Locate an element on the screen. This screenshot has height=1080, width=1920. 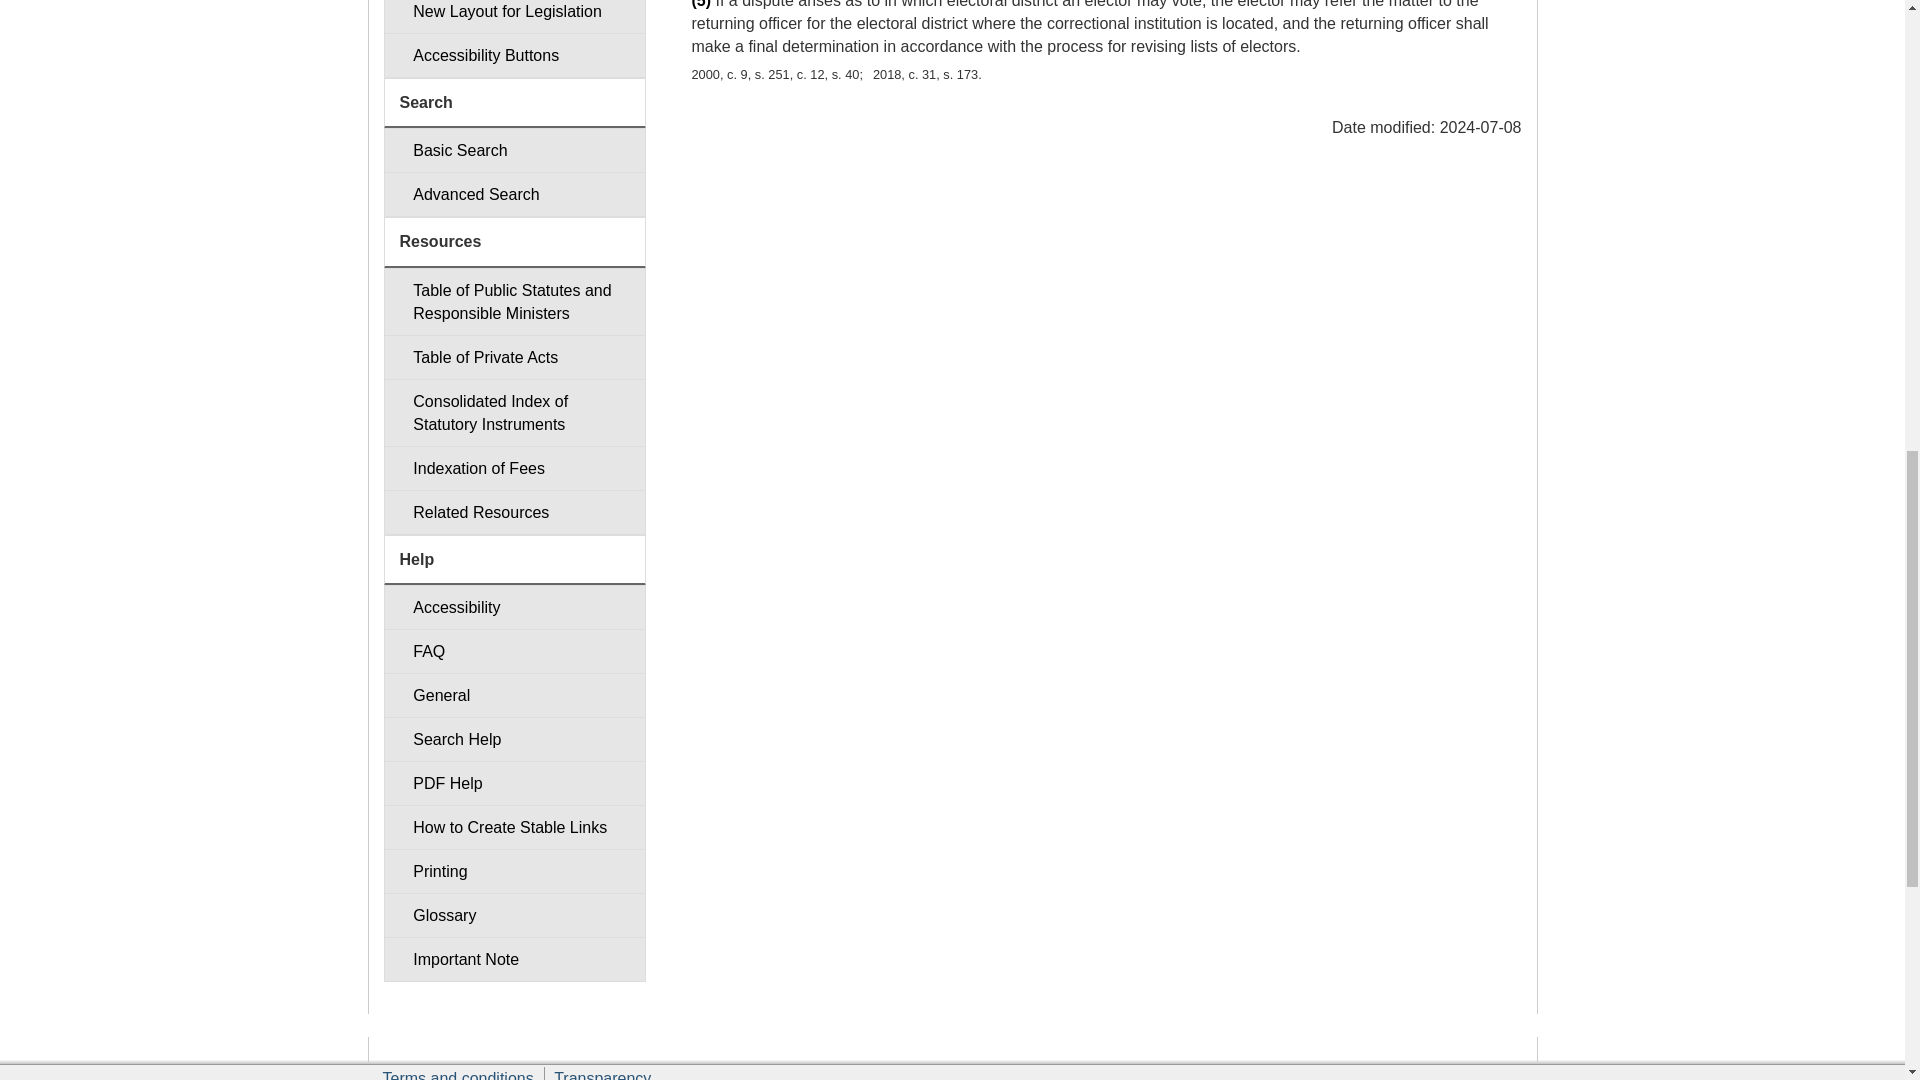
General Help is located at coordinates (514, 695).